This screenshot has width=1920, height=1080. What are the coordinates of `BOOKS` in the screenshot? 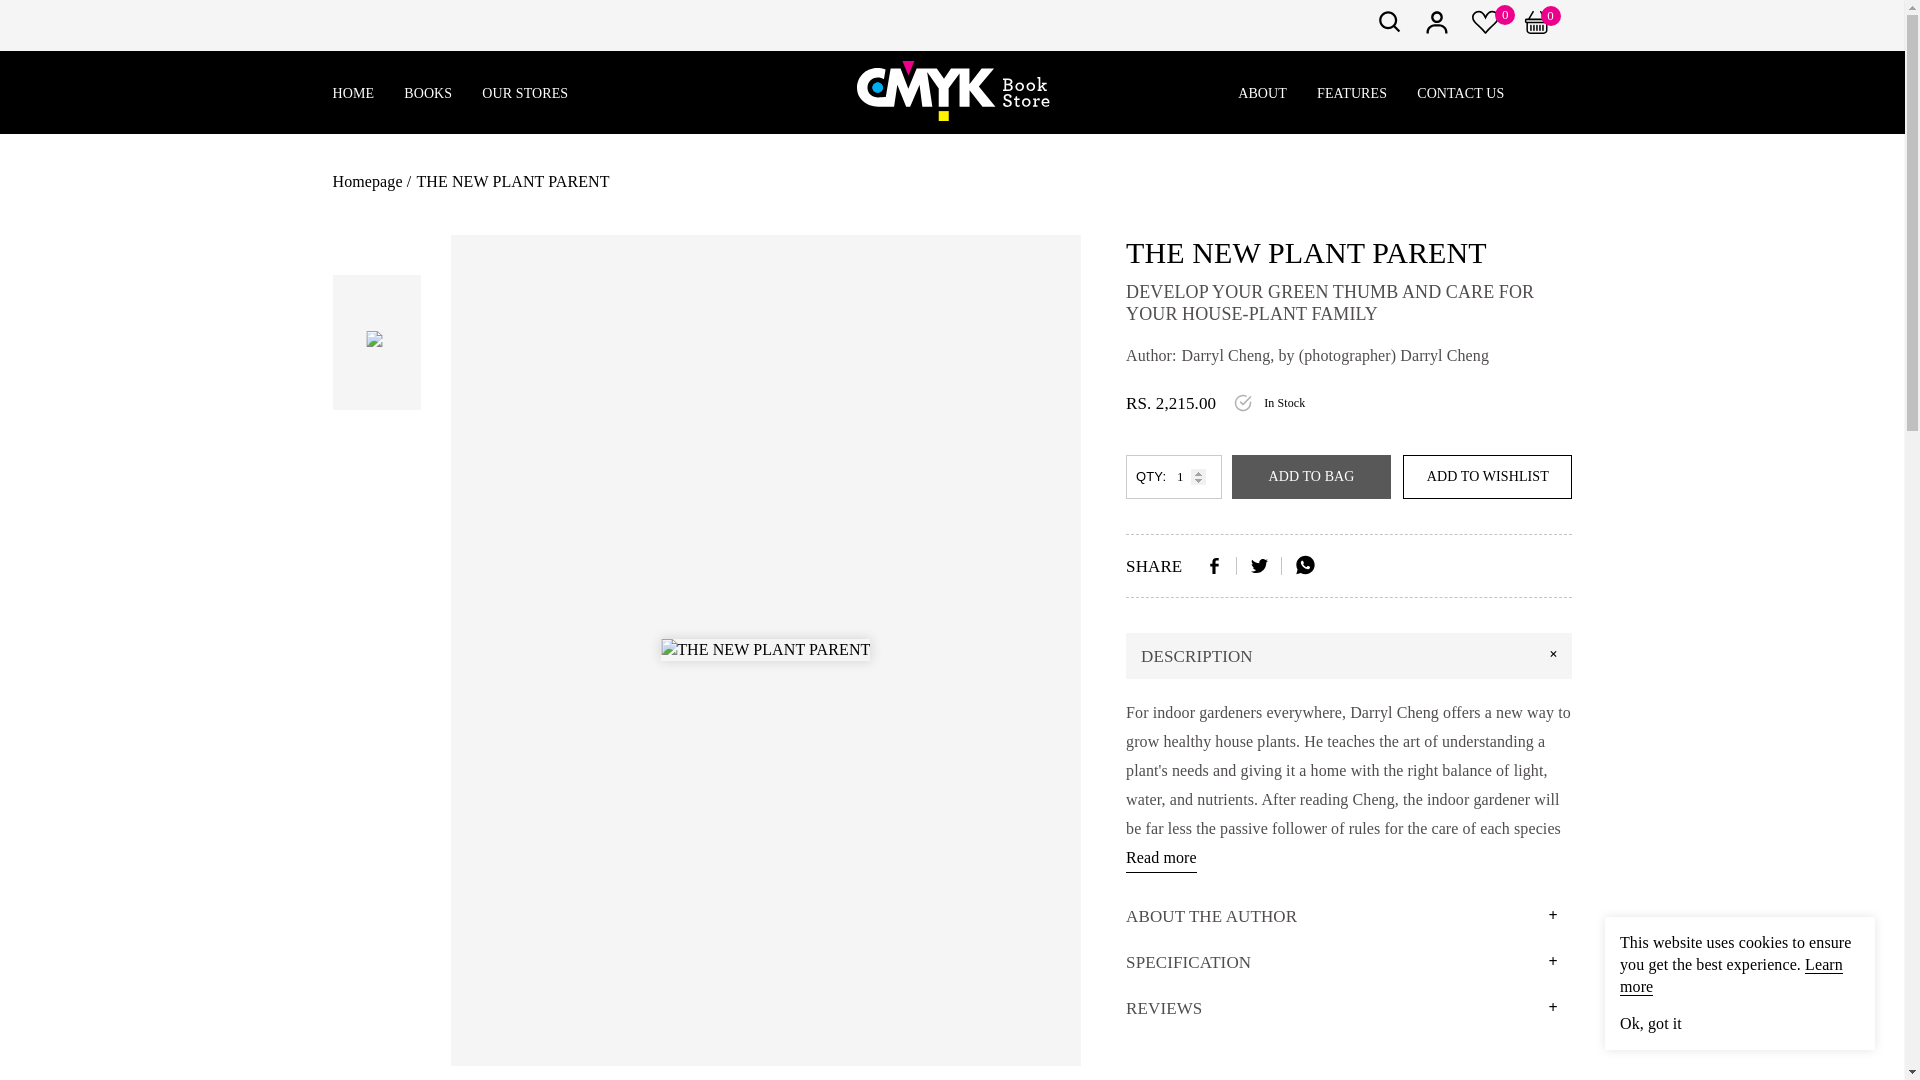 It's located at (427, 94).